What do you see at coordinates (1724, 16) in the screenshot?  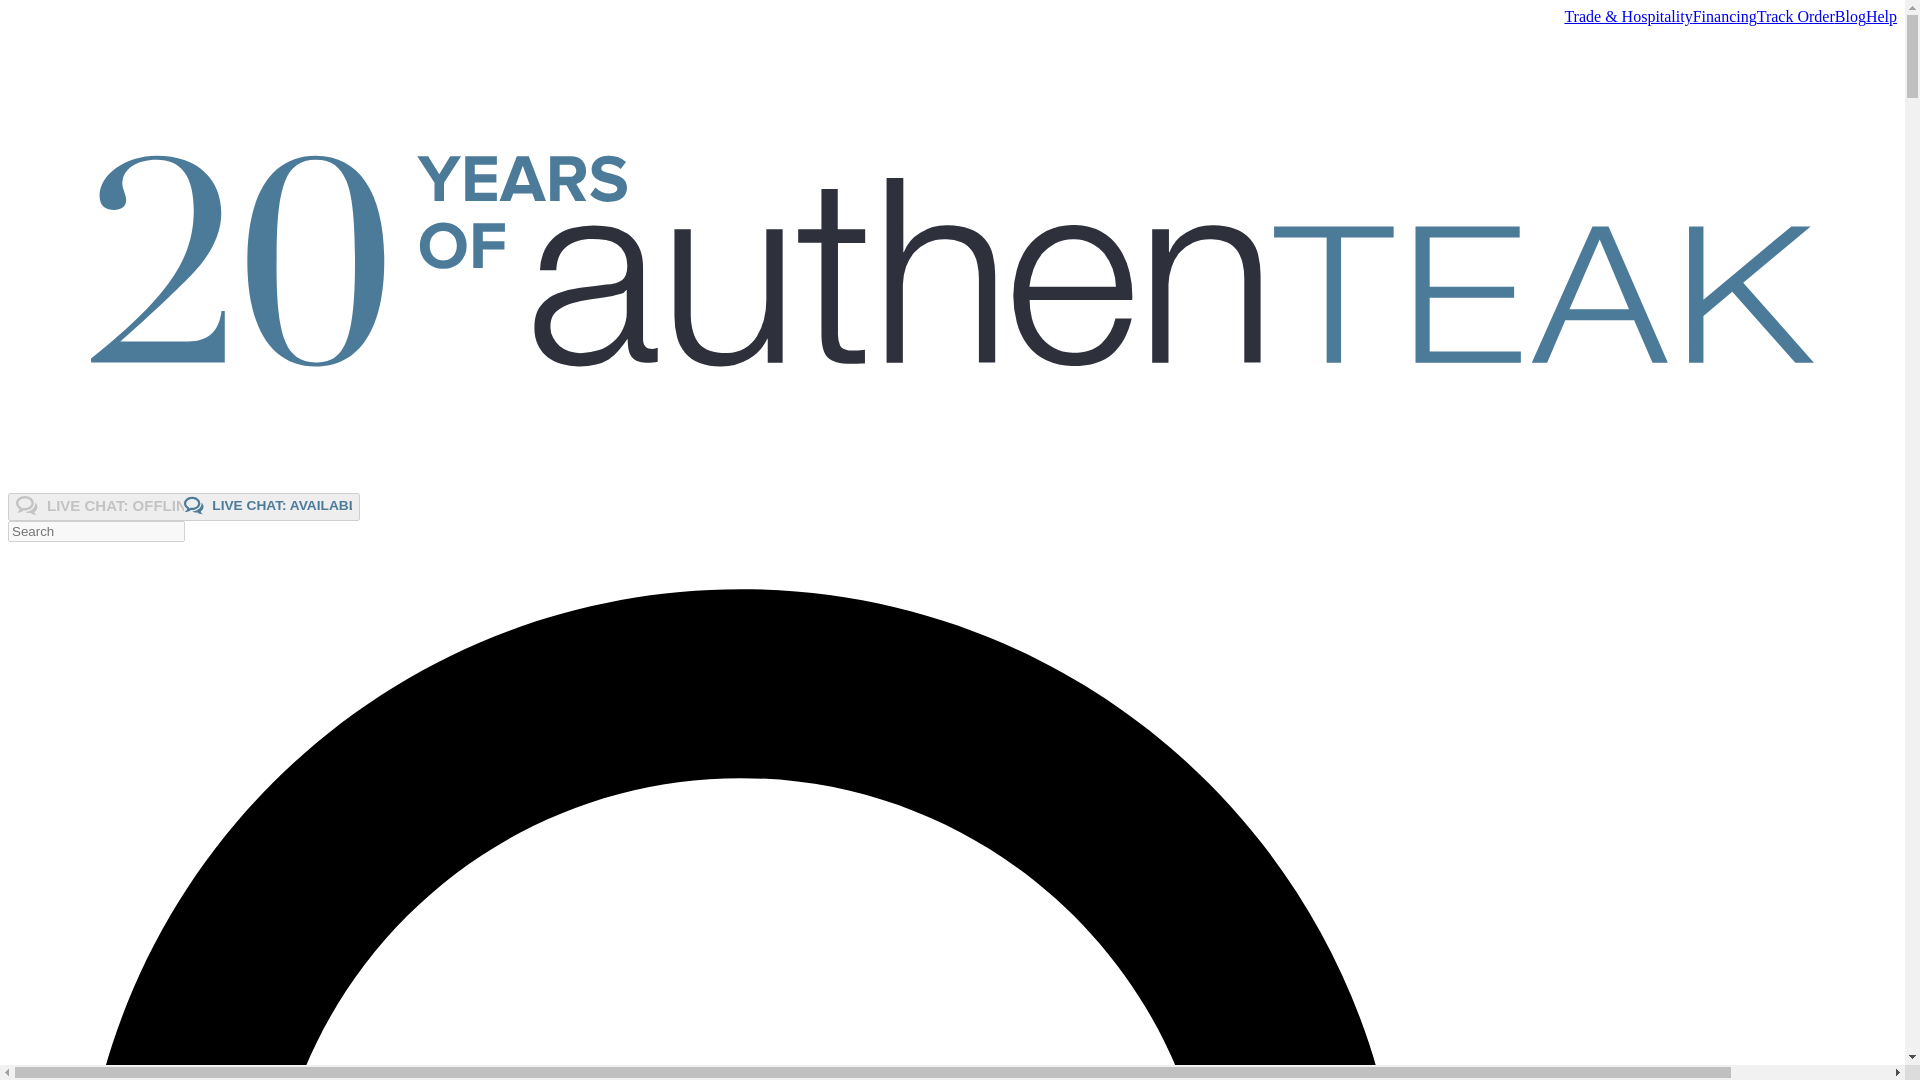 I see `Financing` at bounding box center [1724, 16].